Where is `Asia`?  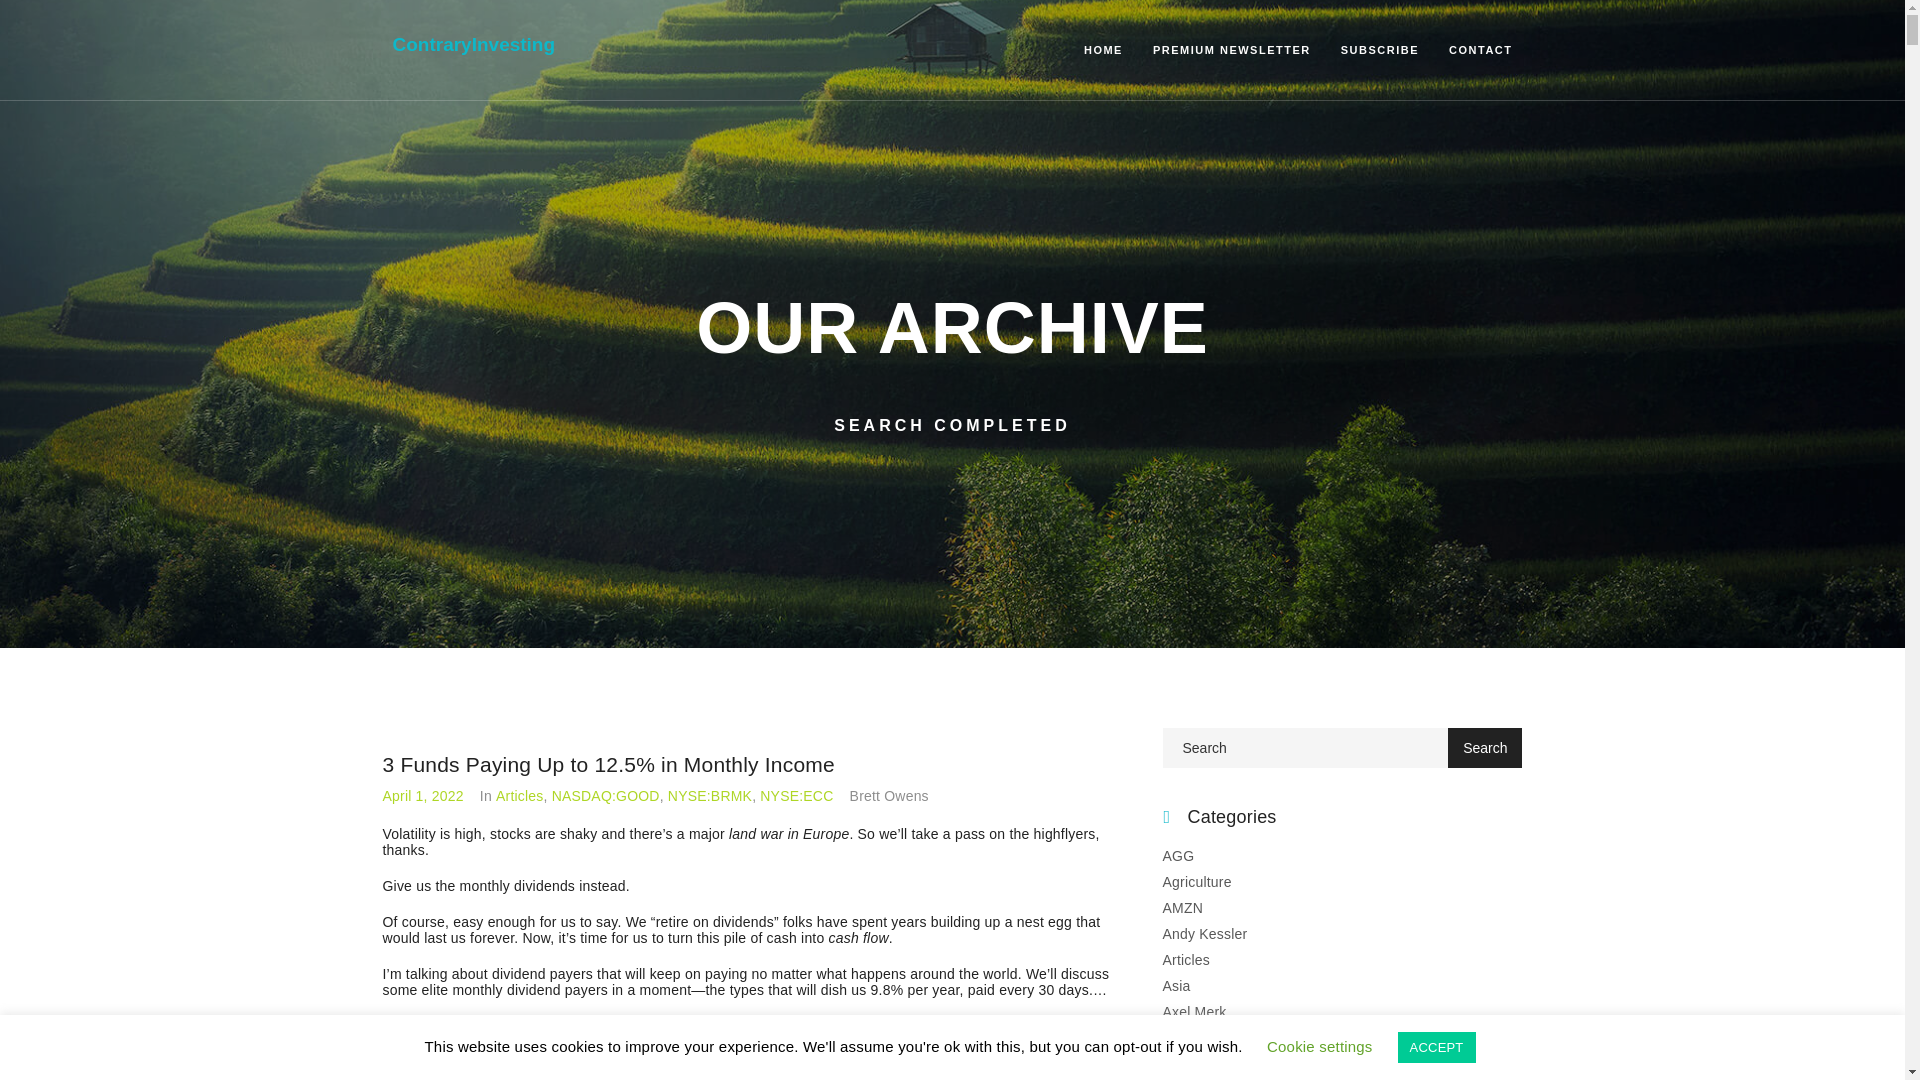 Asia is located at coordinates (1176, 986).